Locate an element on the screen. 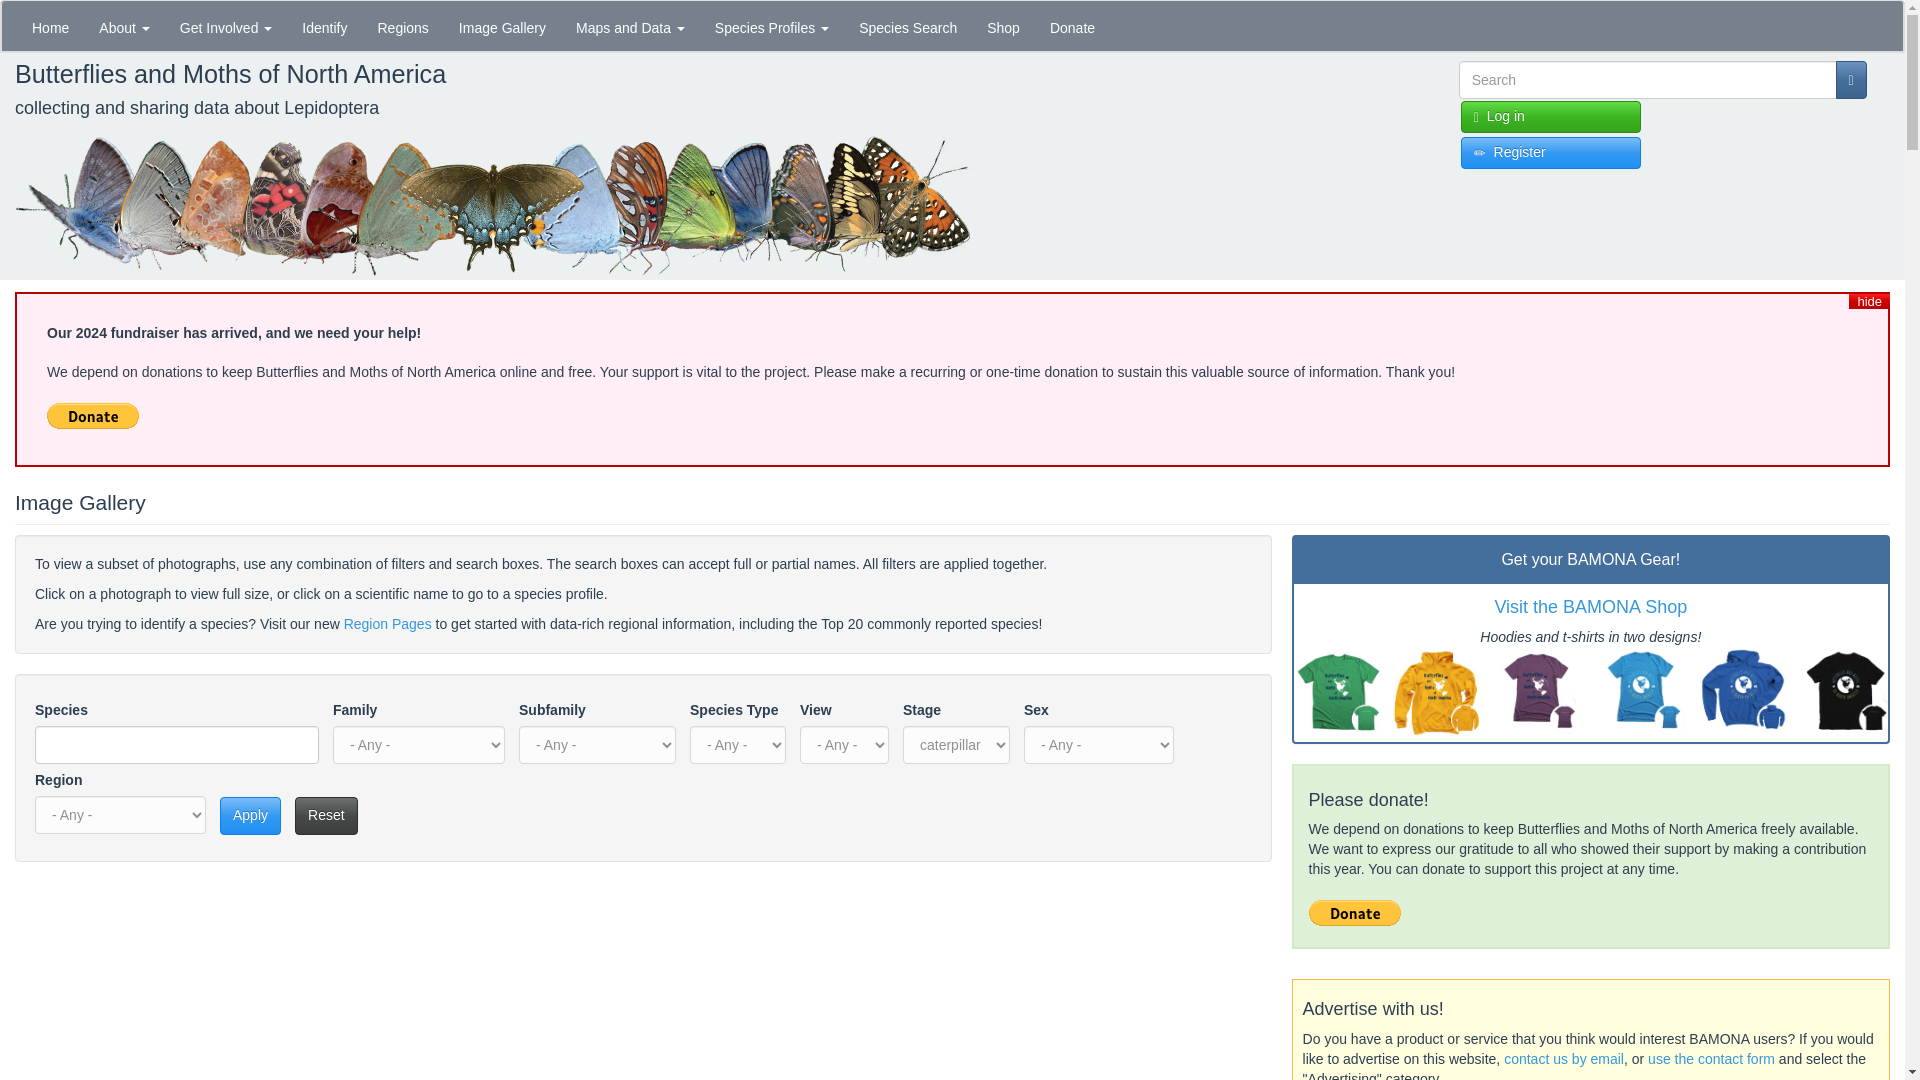  Home is located at coordinates (50, 26).